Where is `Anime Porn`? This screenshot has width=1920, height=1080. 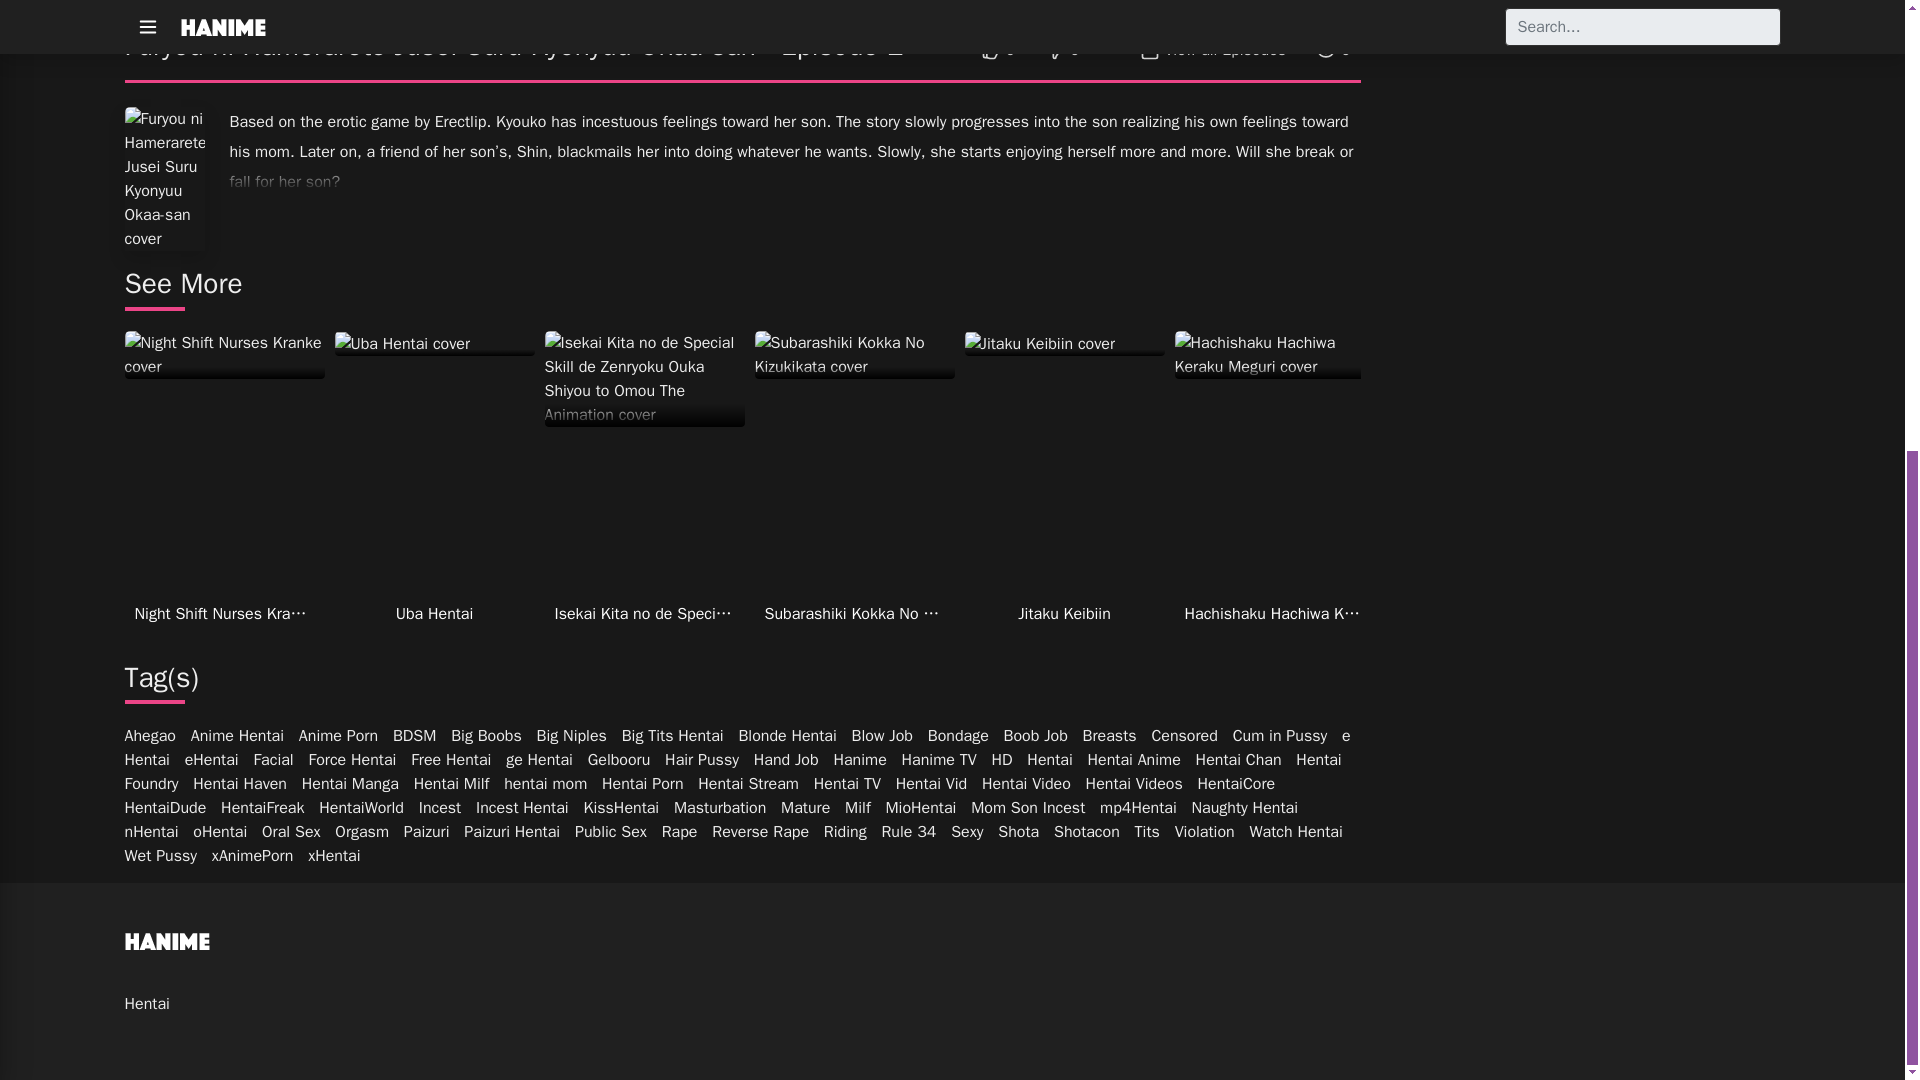 Anime Porn is located at coordinates (338, 736).